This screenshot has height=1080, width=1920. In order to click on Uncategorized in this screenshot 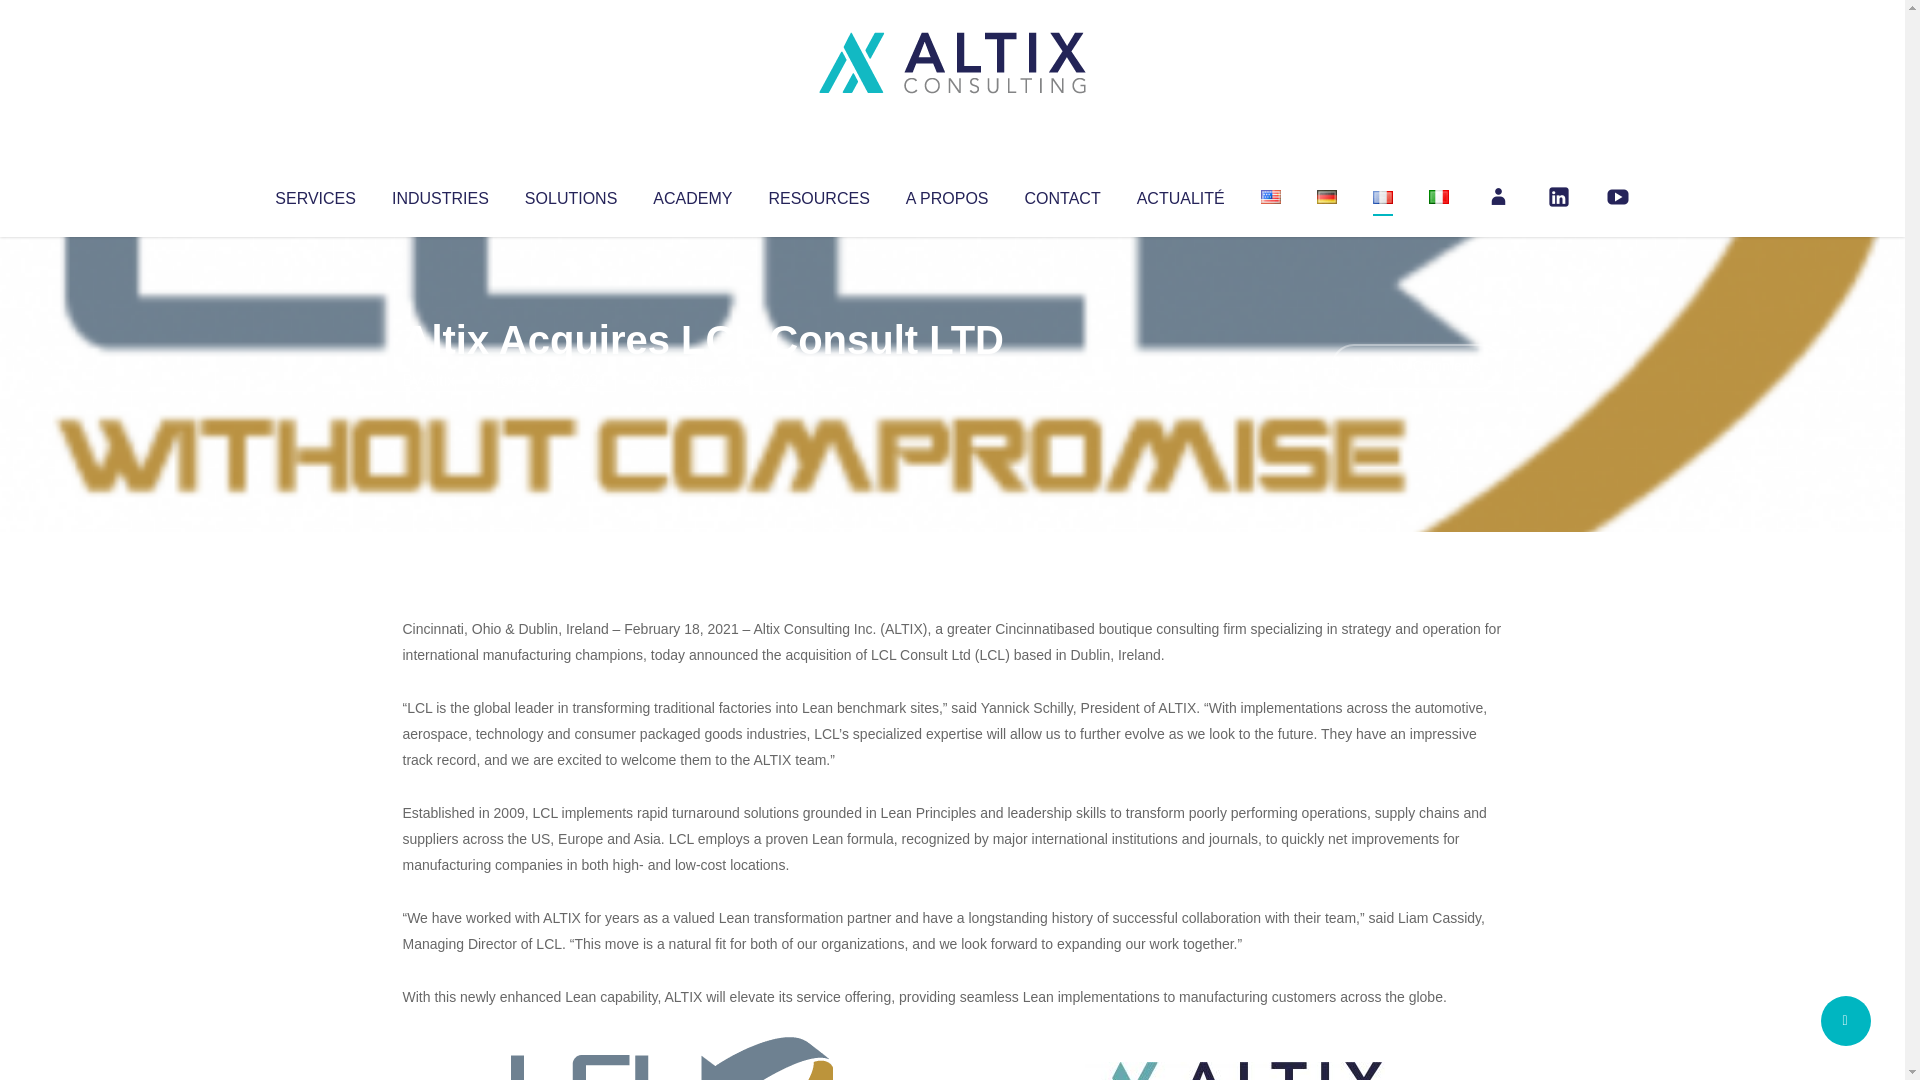, I will do `click(699, 380)`.